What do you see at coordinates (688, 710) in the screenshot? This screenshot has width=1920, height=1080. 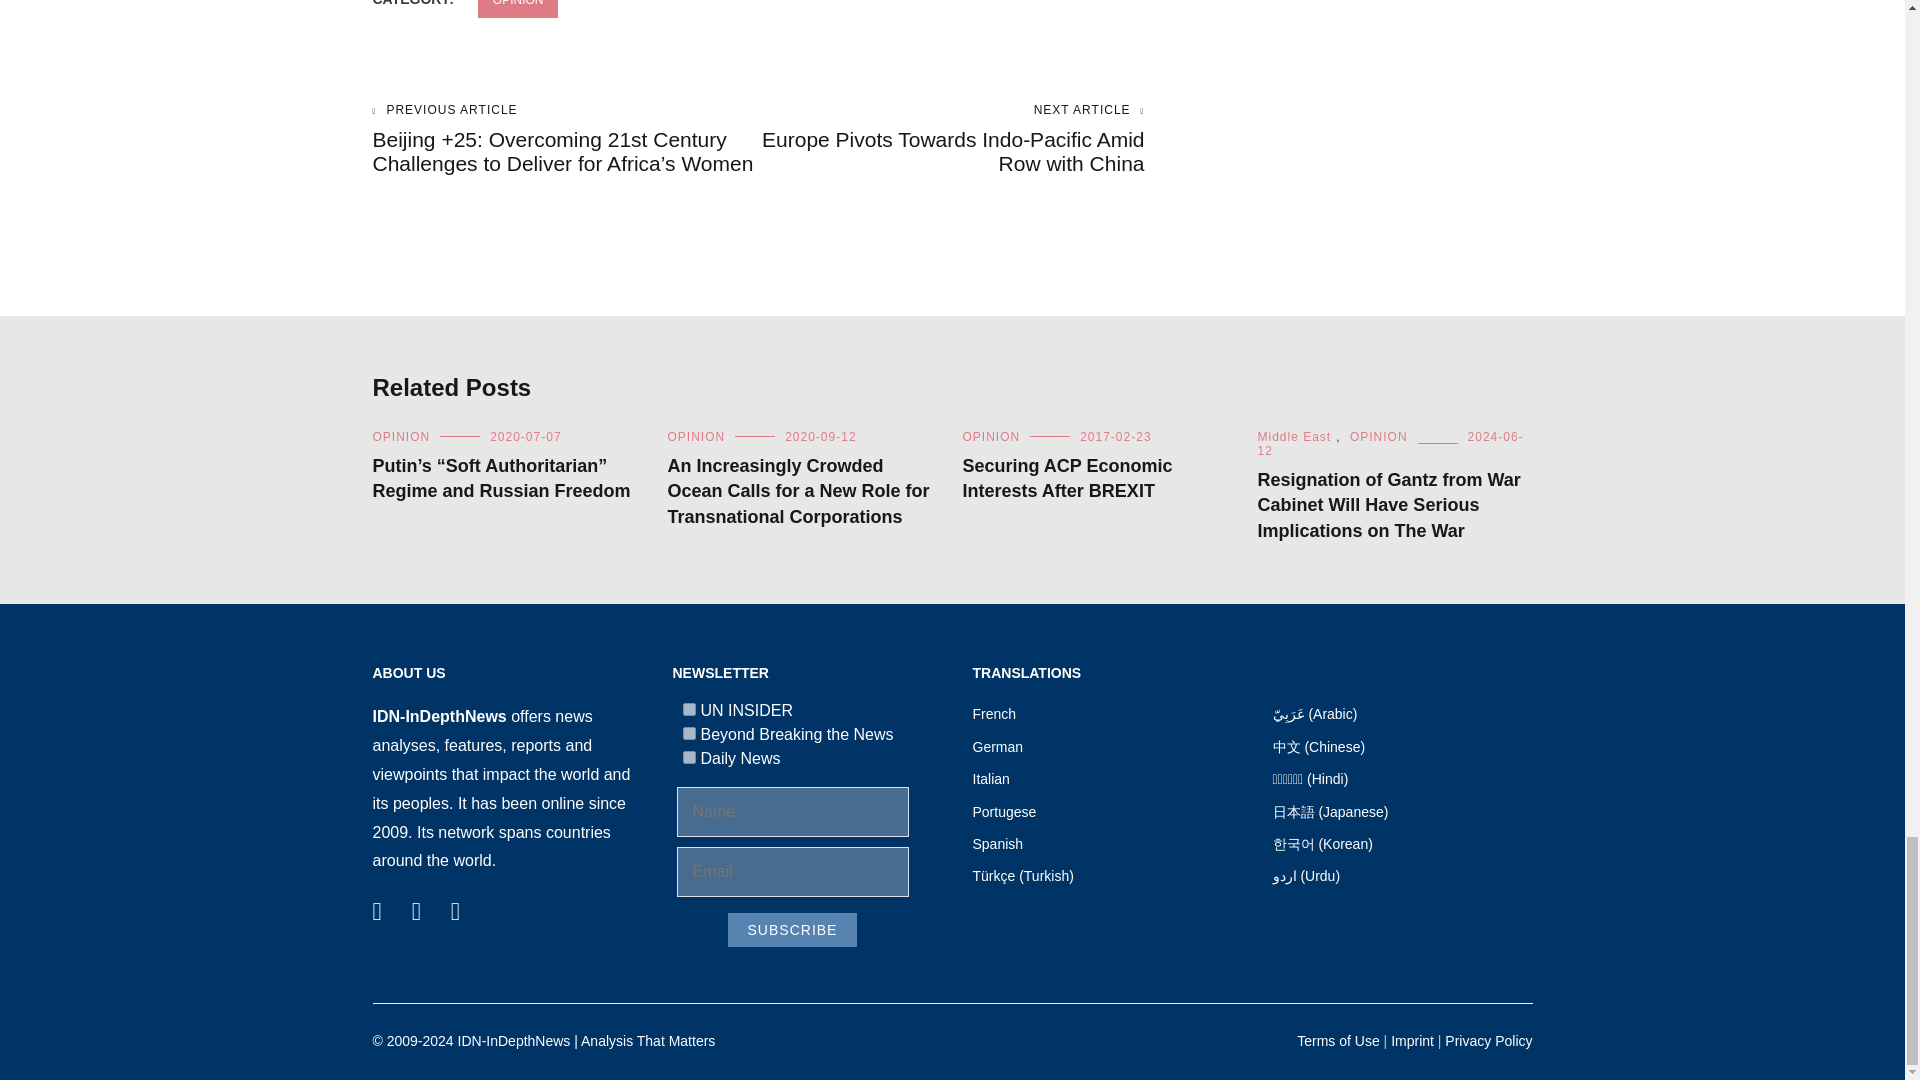 I see `7` at bounding box center [688, 710].